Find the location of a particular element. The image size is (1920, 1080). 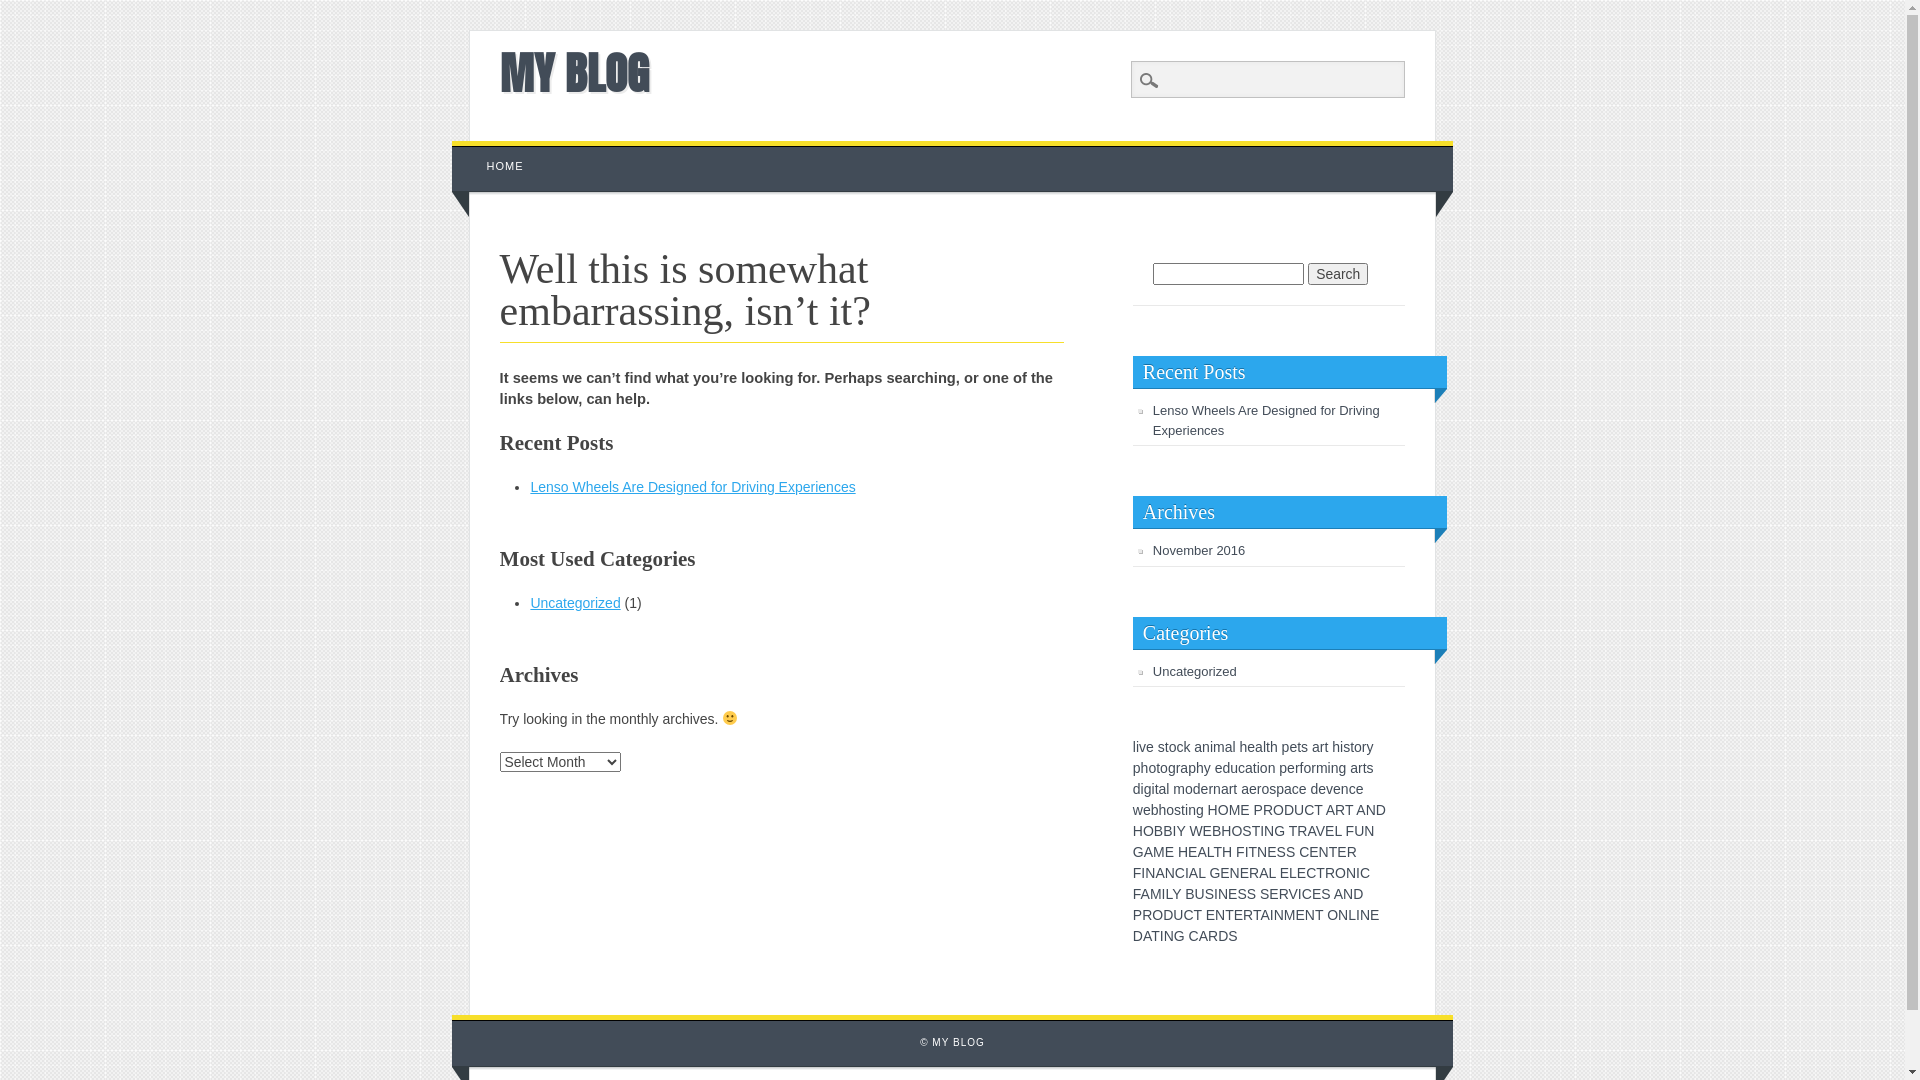

h is located at coordinates (1163, 810).